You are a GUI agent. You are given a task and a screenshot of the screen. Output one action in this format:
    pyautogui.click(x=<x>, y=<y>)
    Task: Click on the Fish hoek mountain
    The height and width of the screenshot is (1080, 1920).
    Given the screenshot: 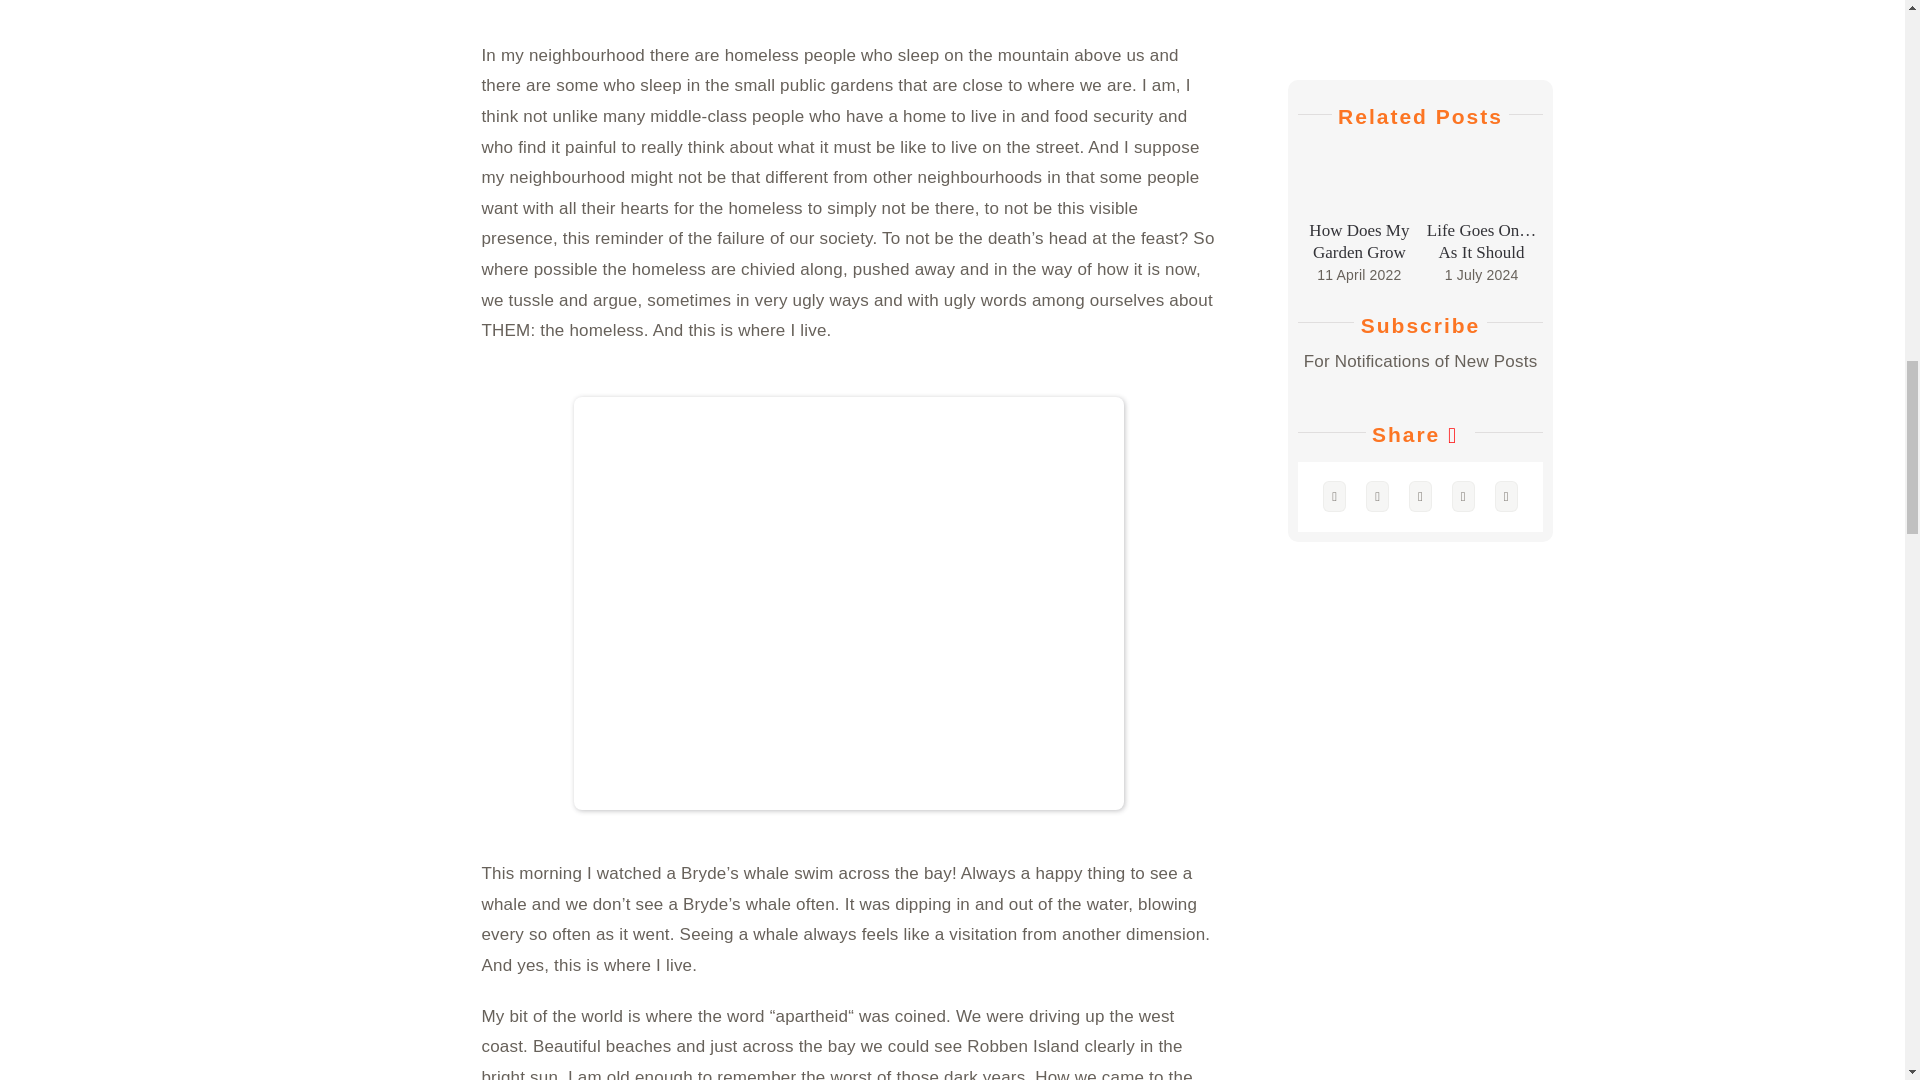 What is the action you would take?
    pyautogui.click(x=848, y=604)
    